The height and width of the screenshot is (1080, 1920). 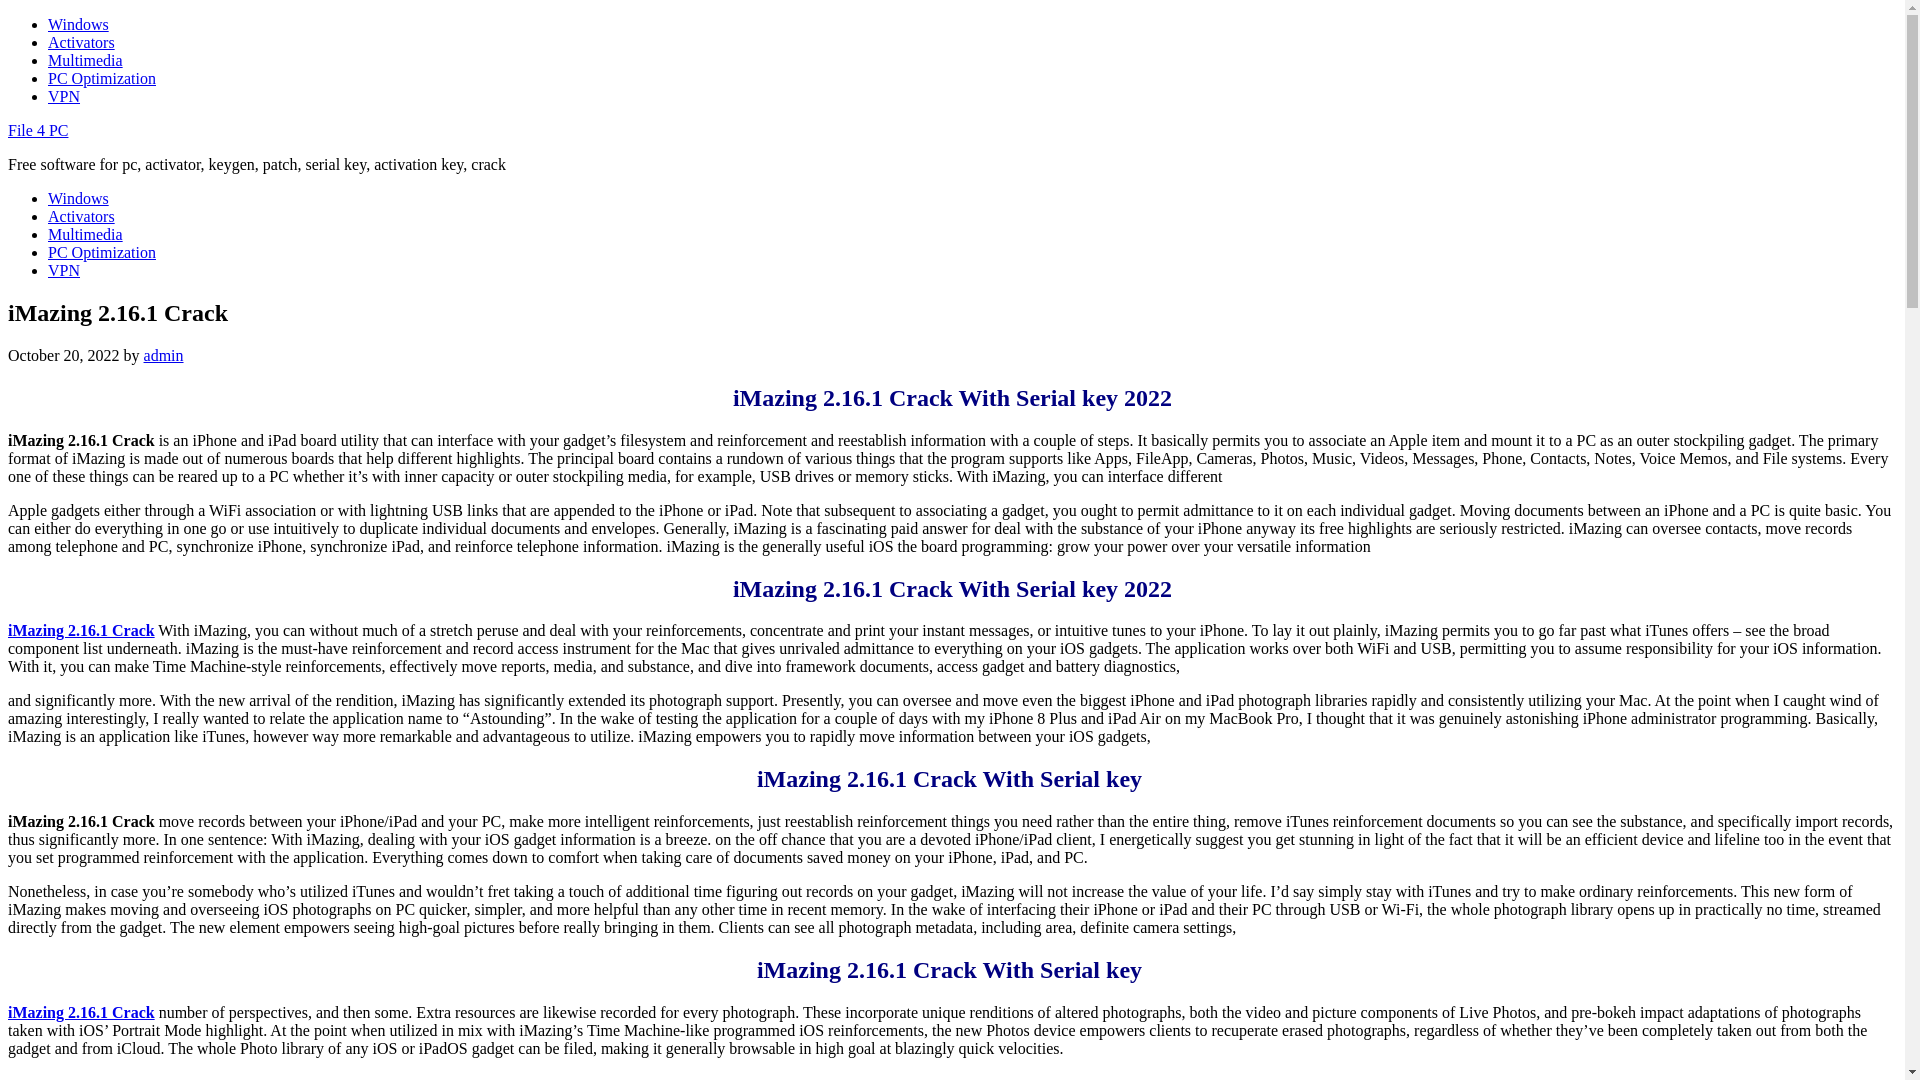 What do you see at coordinates (164, 354) in the screenshot?
I see `admin` at bounding box center [164, 354].